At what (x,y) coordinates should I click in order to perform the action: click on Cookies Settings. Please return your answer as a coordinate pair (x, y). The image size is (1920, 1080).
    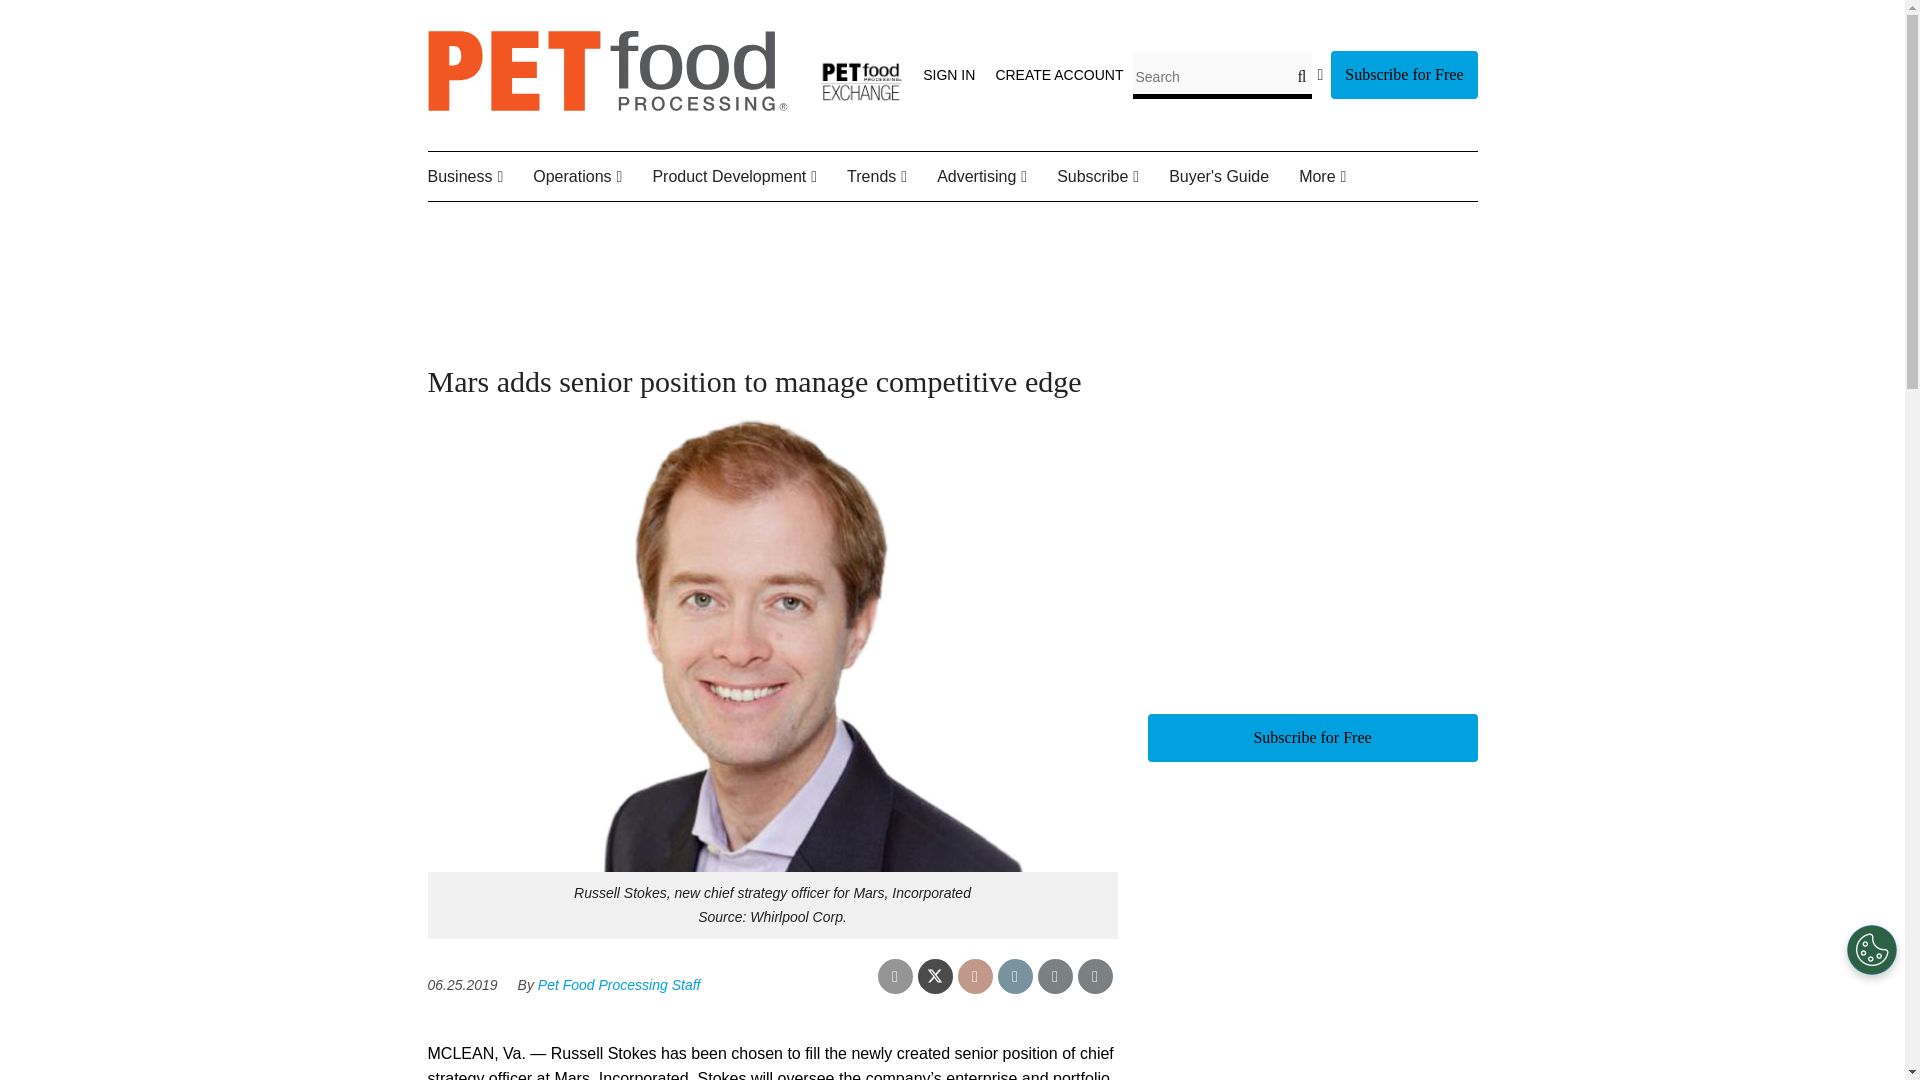
    Looking at the image, I should click on (1872, 950).